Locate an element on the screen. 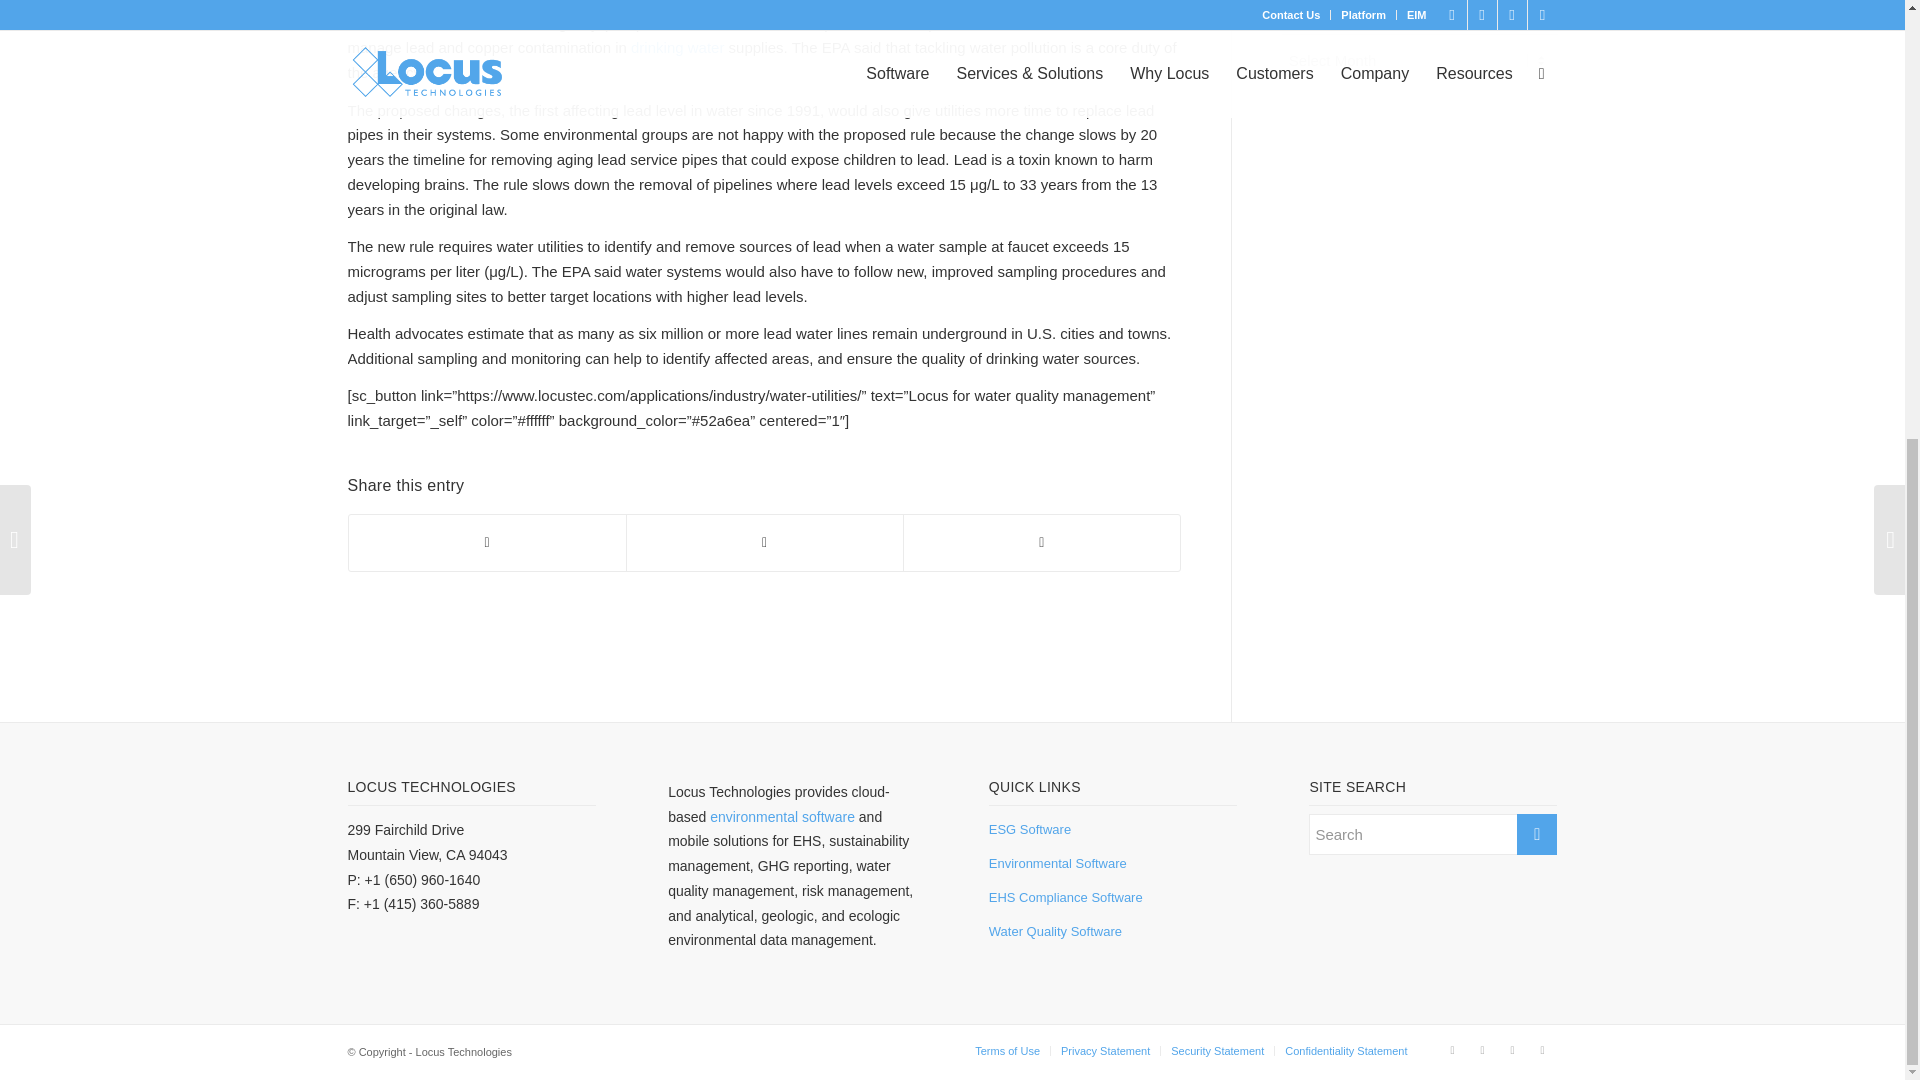  LinkedIn is located at coordinates (1453, 1049).